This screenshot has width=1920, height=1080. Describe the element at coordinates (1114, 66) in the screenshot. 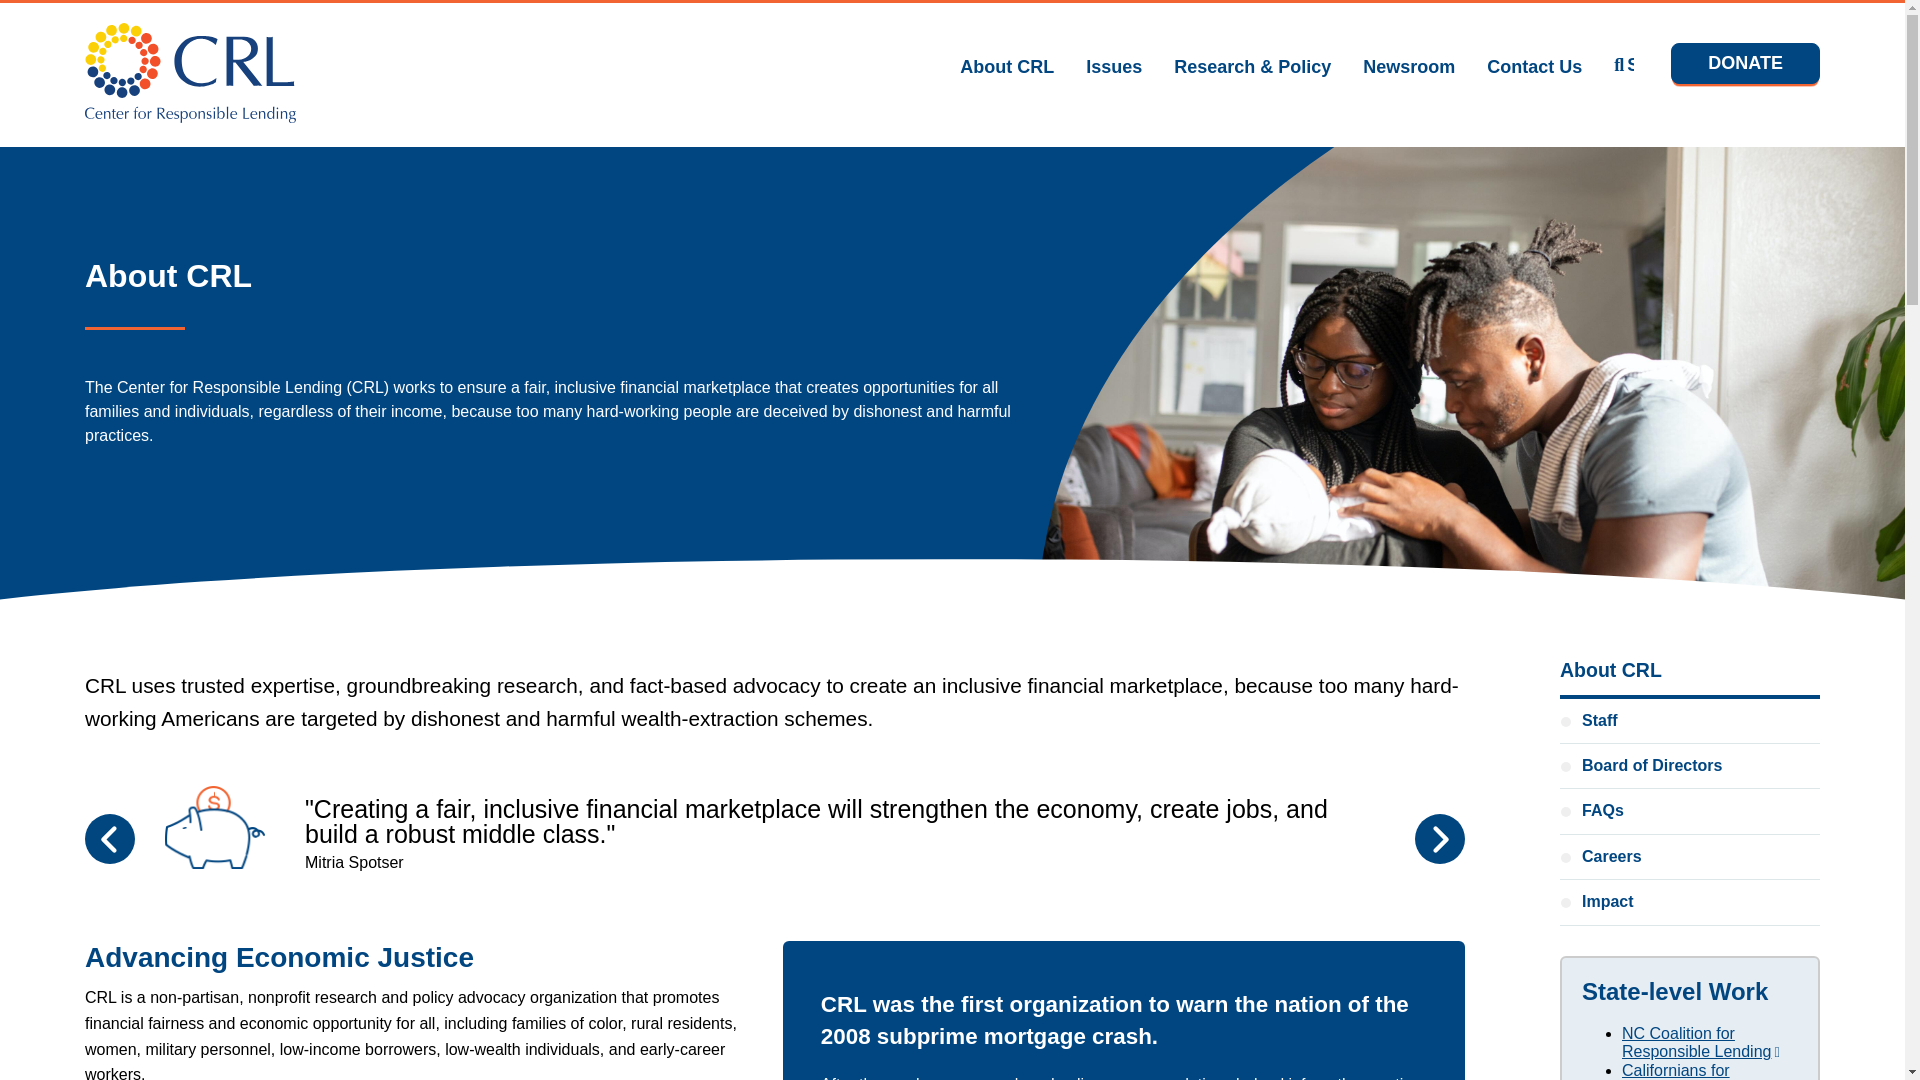

I see `Issues` at that location.